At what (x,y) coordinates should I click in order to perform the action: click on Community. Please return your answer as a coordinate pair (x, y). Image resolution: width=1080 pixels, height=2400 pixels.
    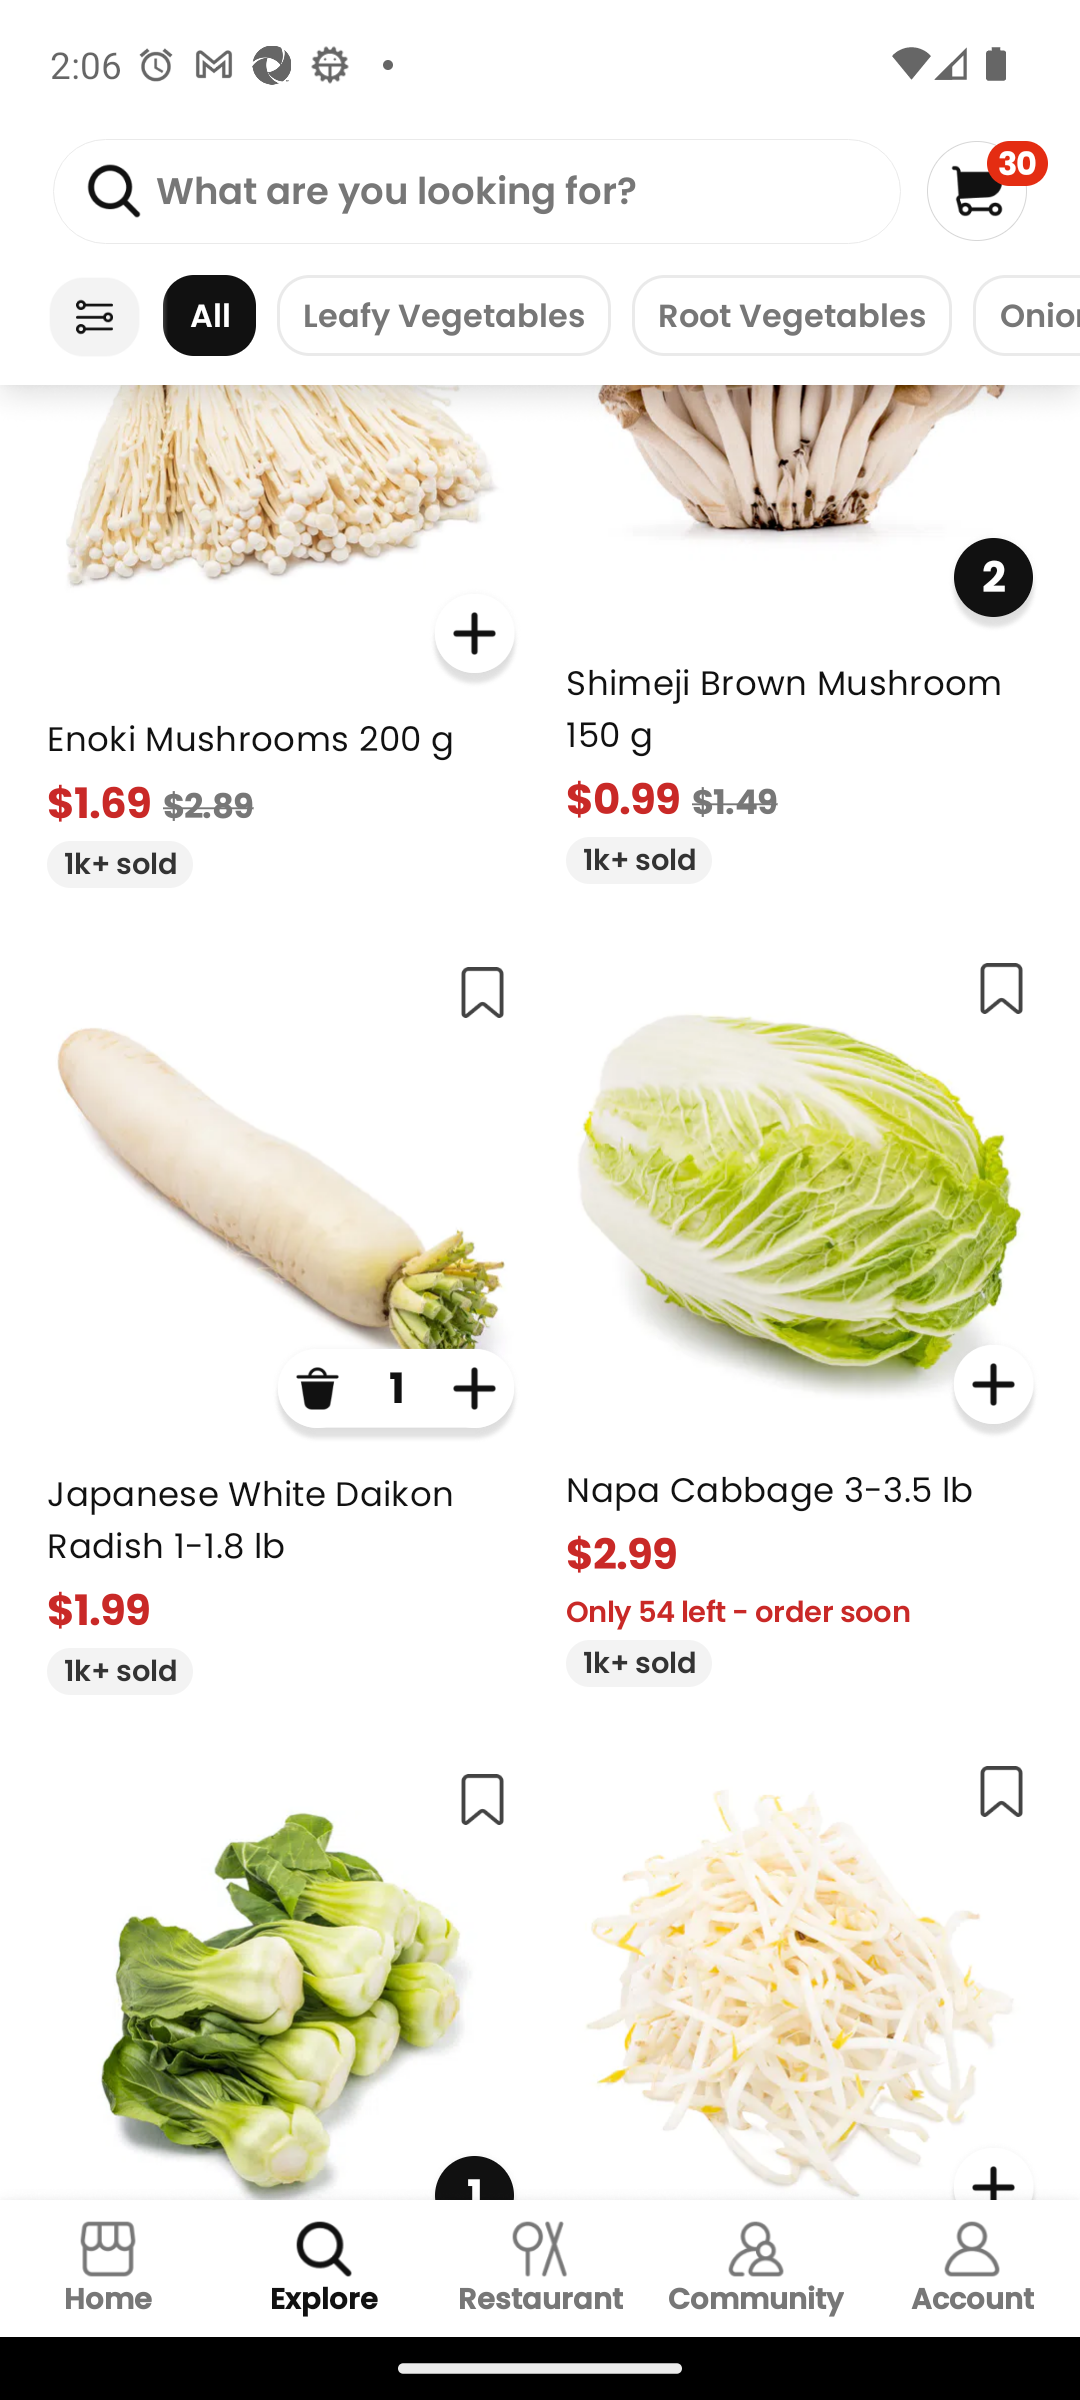
    Looking at the image, I should click on (756, 2268).